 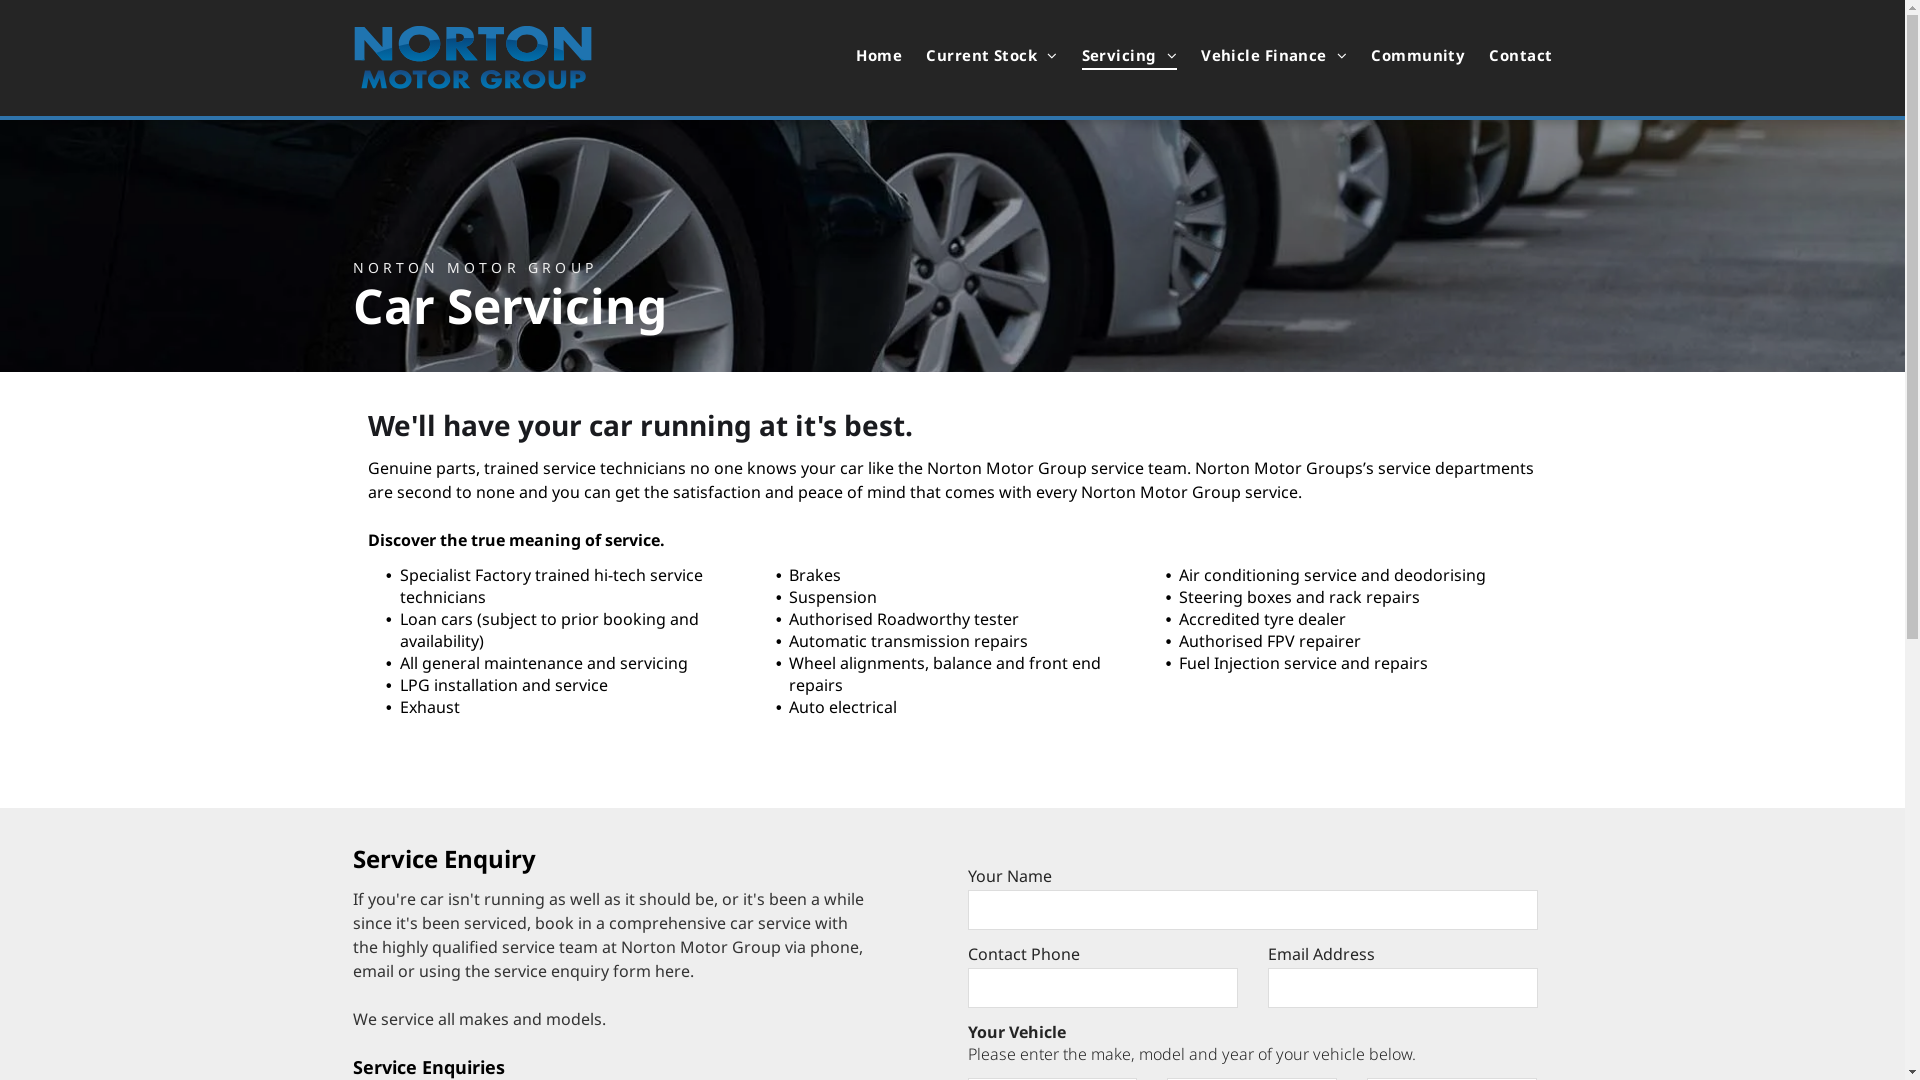 What do you see at coordinates (867, 55) in the screenshot?
I see `Home` at bounding box center [867, 55].